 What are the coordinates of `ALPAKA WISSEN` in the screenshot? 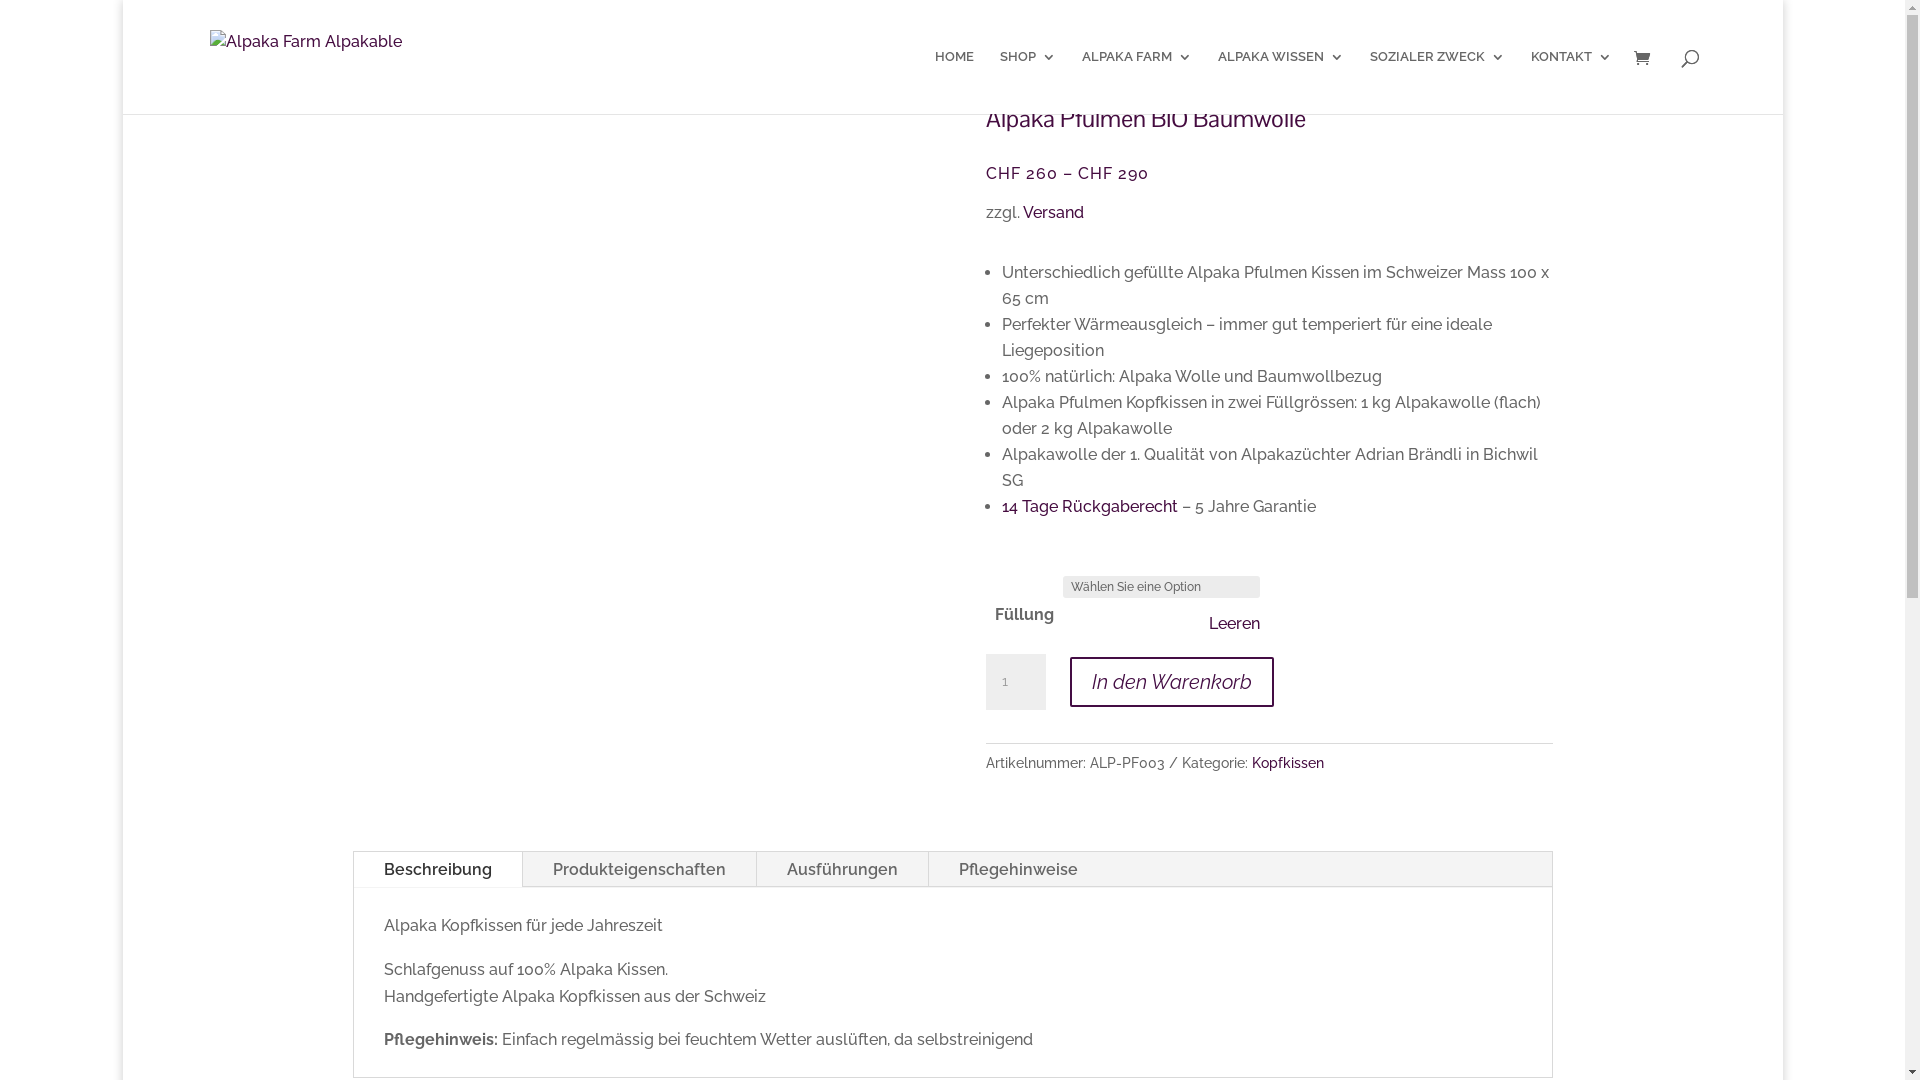 It's located at (1281, 82).